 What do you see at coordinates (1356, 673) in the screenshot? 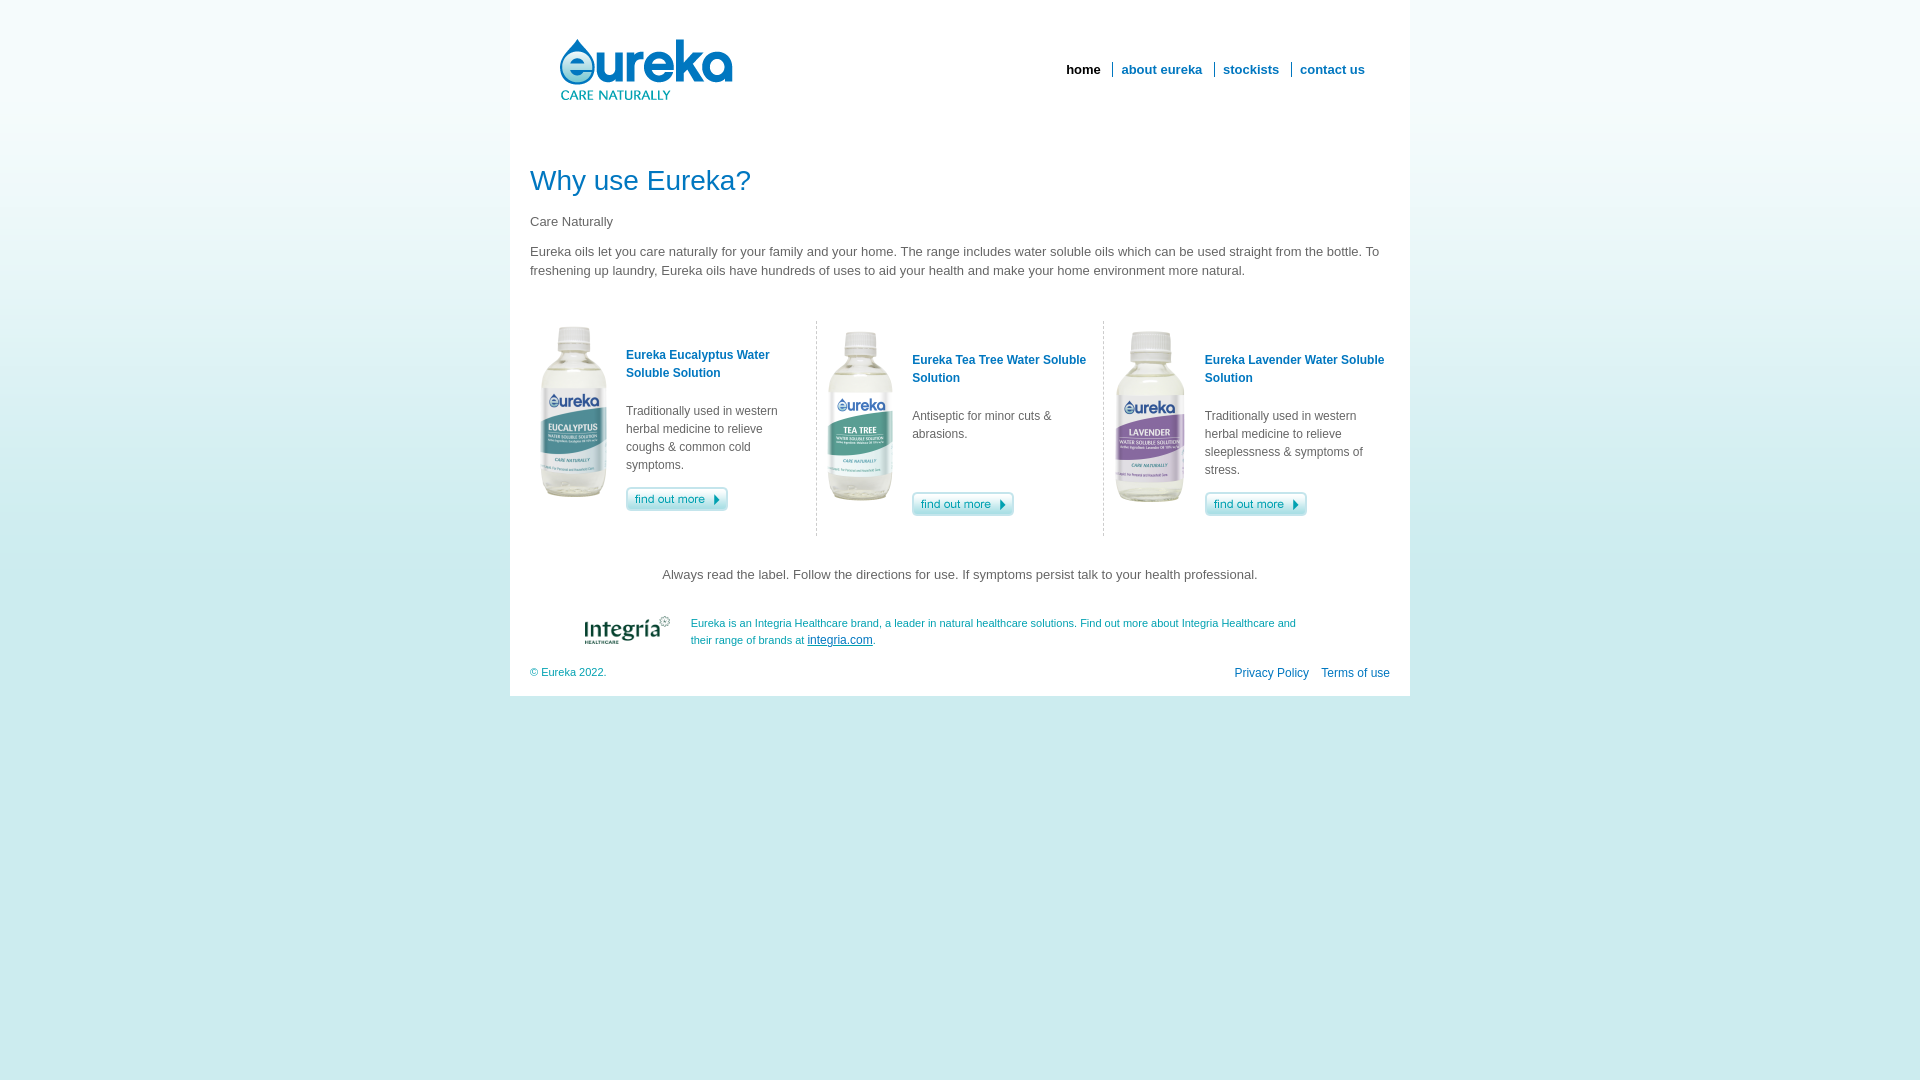
I see `Terms of use` at bounding box center [1356, 673].